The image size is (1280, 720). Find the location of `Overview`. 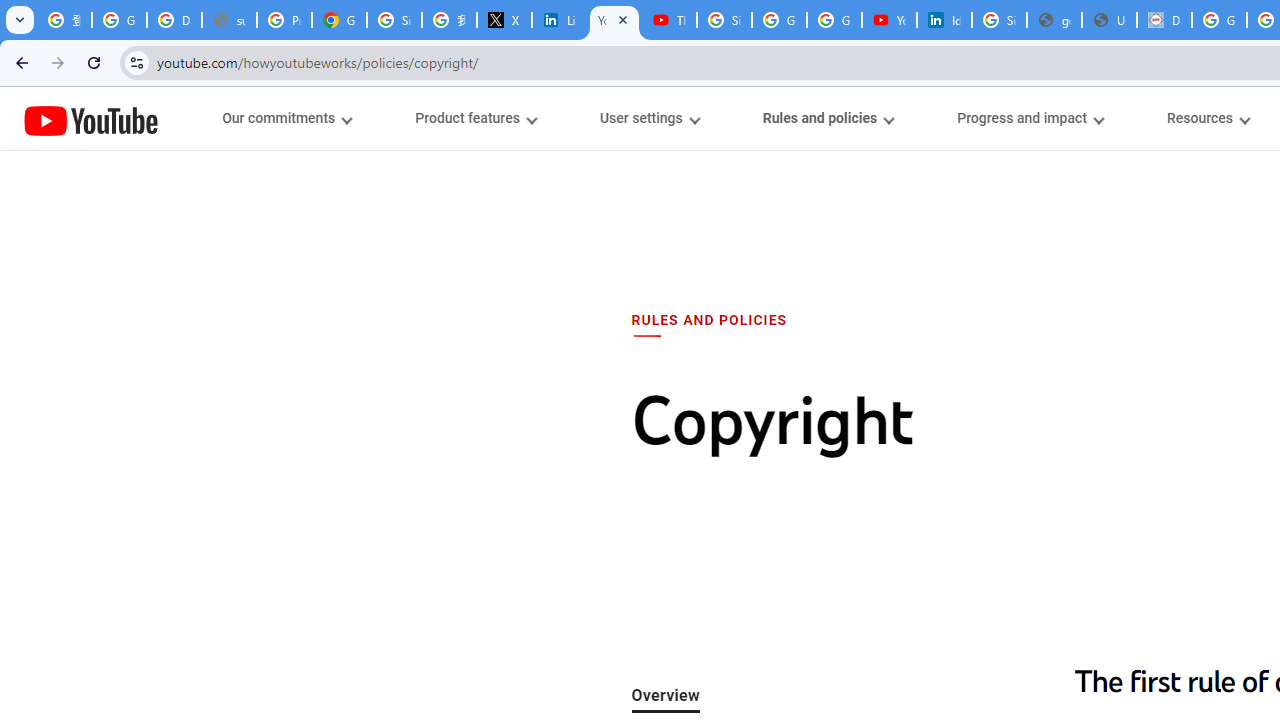

Overview is located at coordinates (666, 696).